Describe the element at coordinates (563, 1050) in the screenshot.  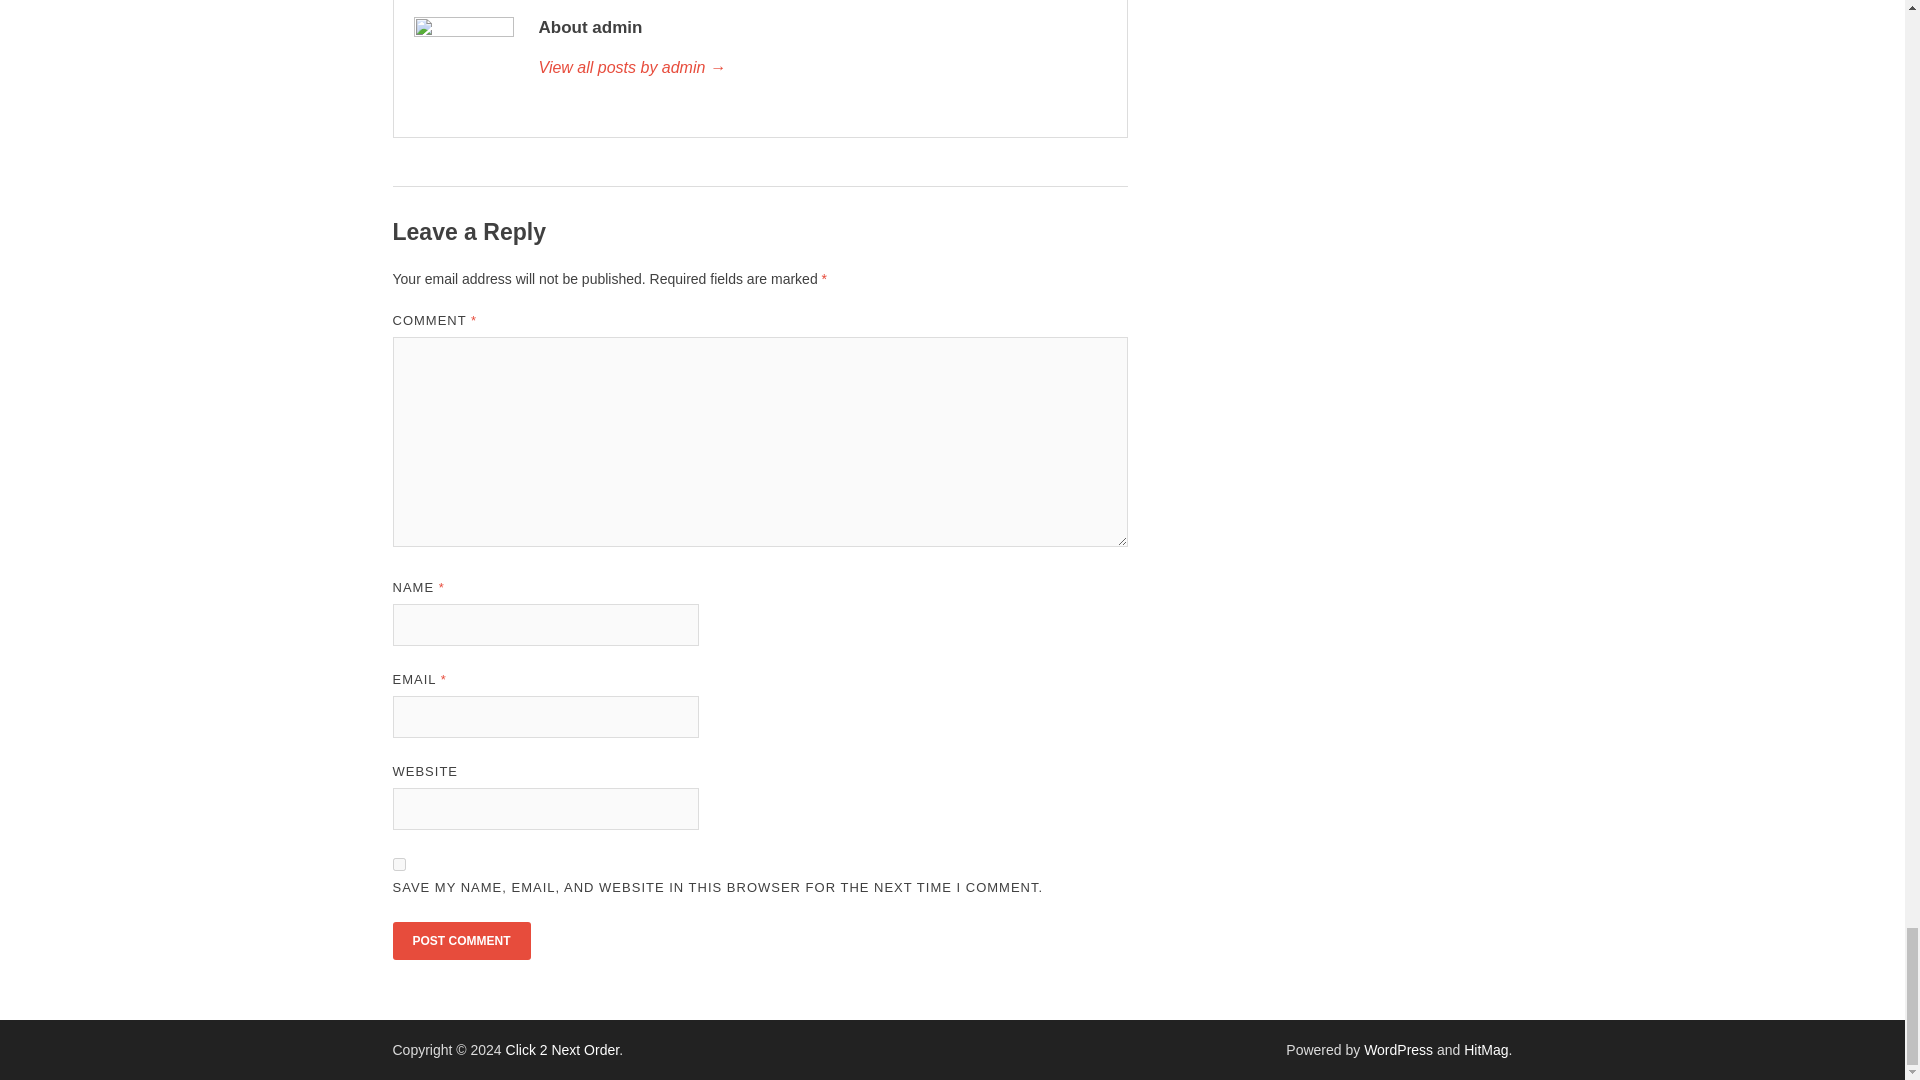
I see `Click 2 Next Order` at that location.